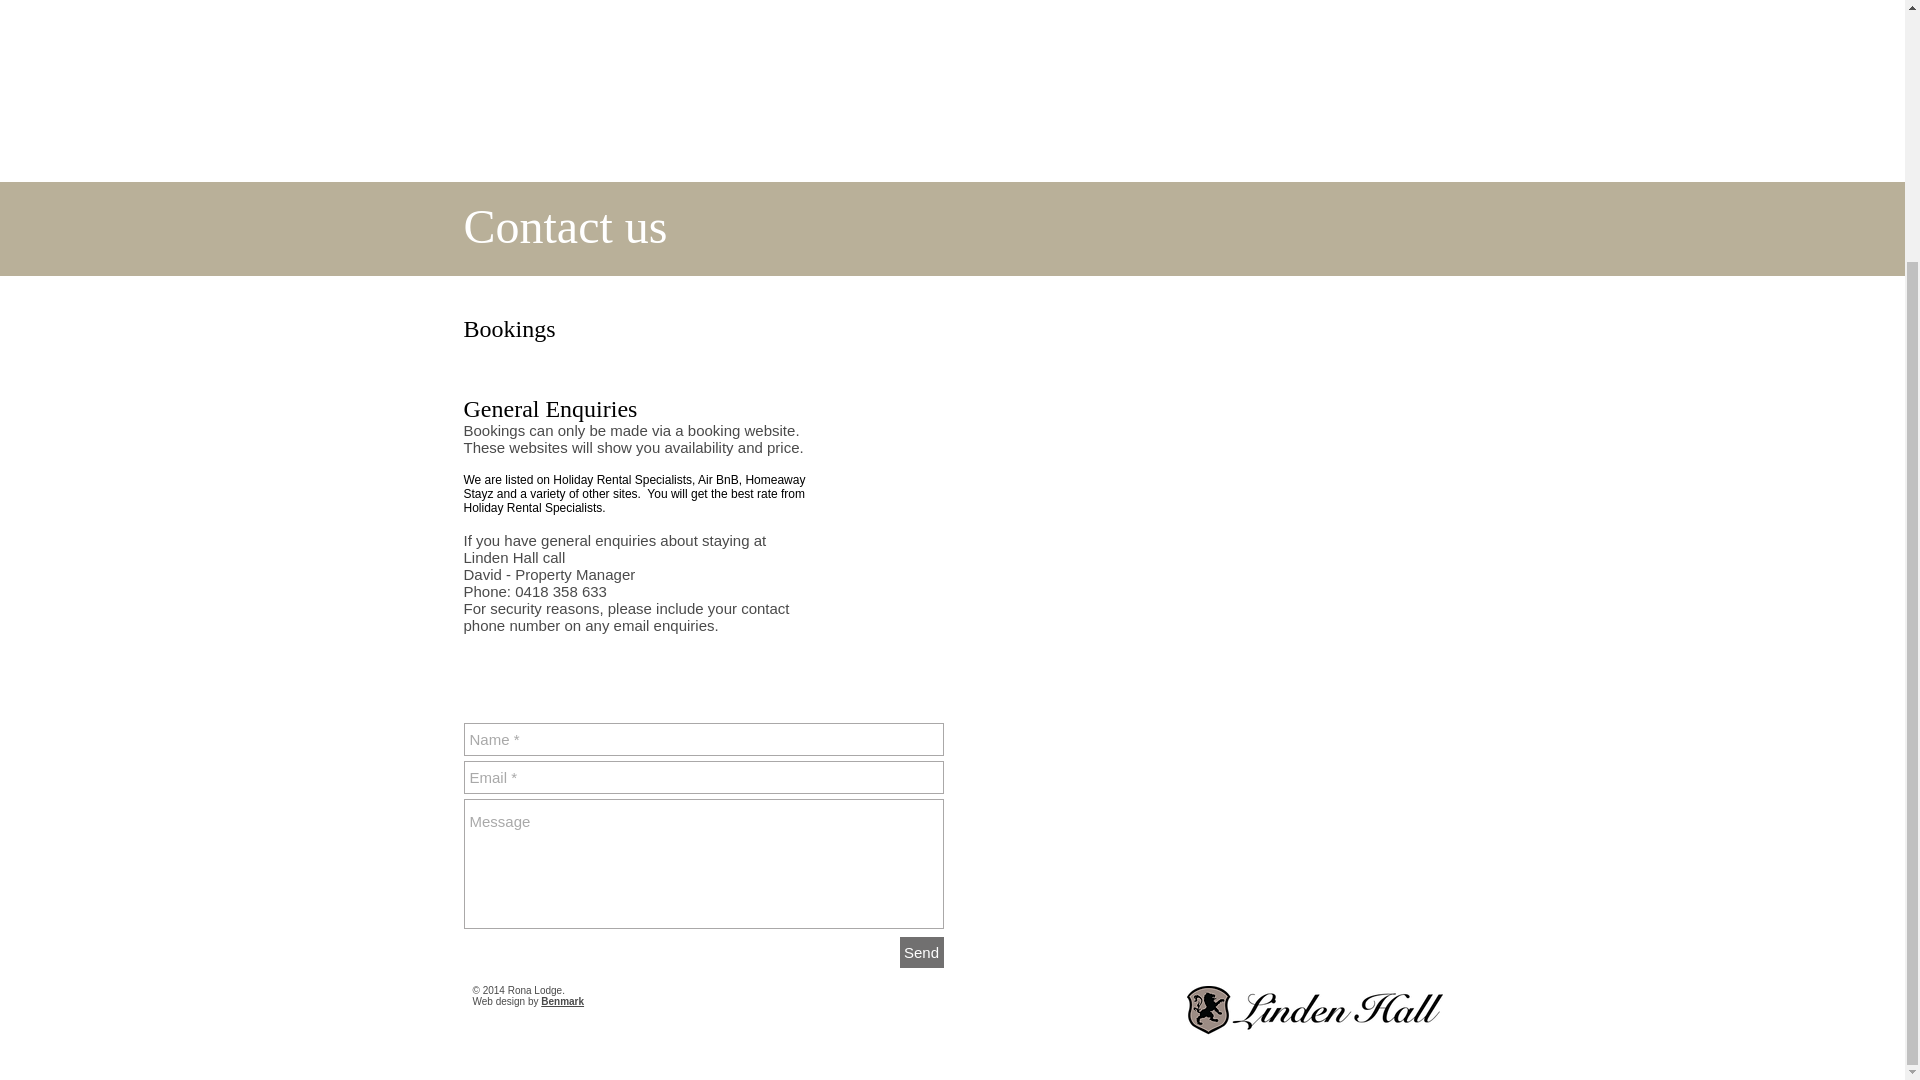  I want to click on Benmark, so click(562, 1000).